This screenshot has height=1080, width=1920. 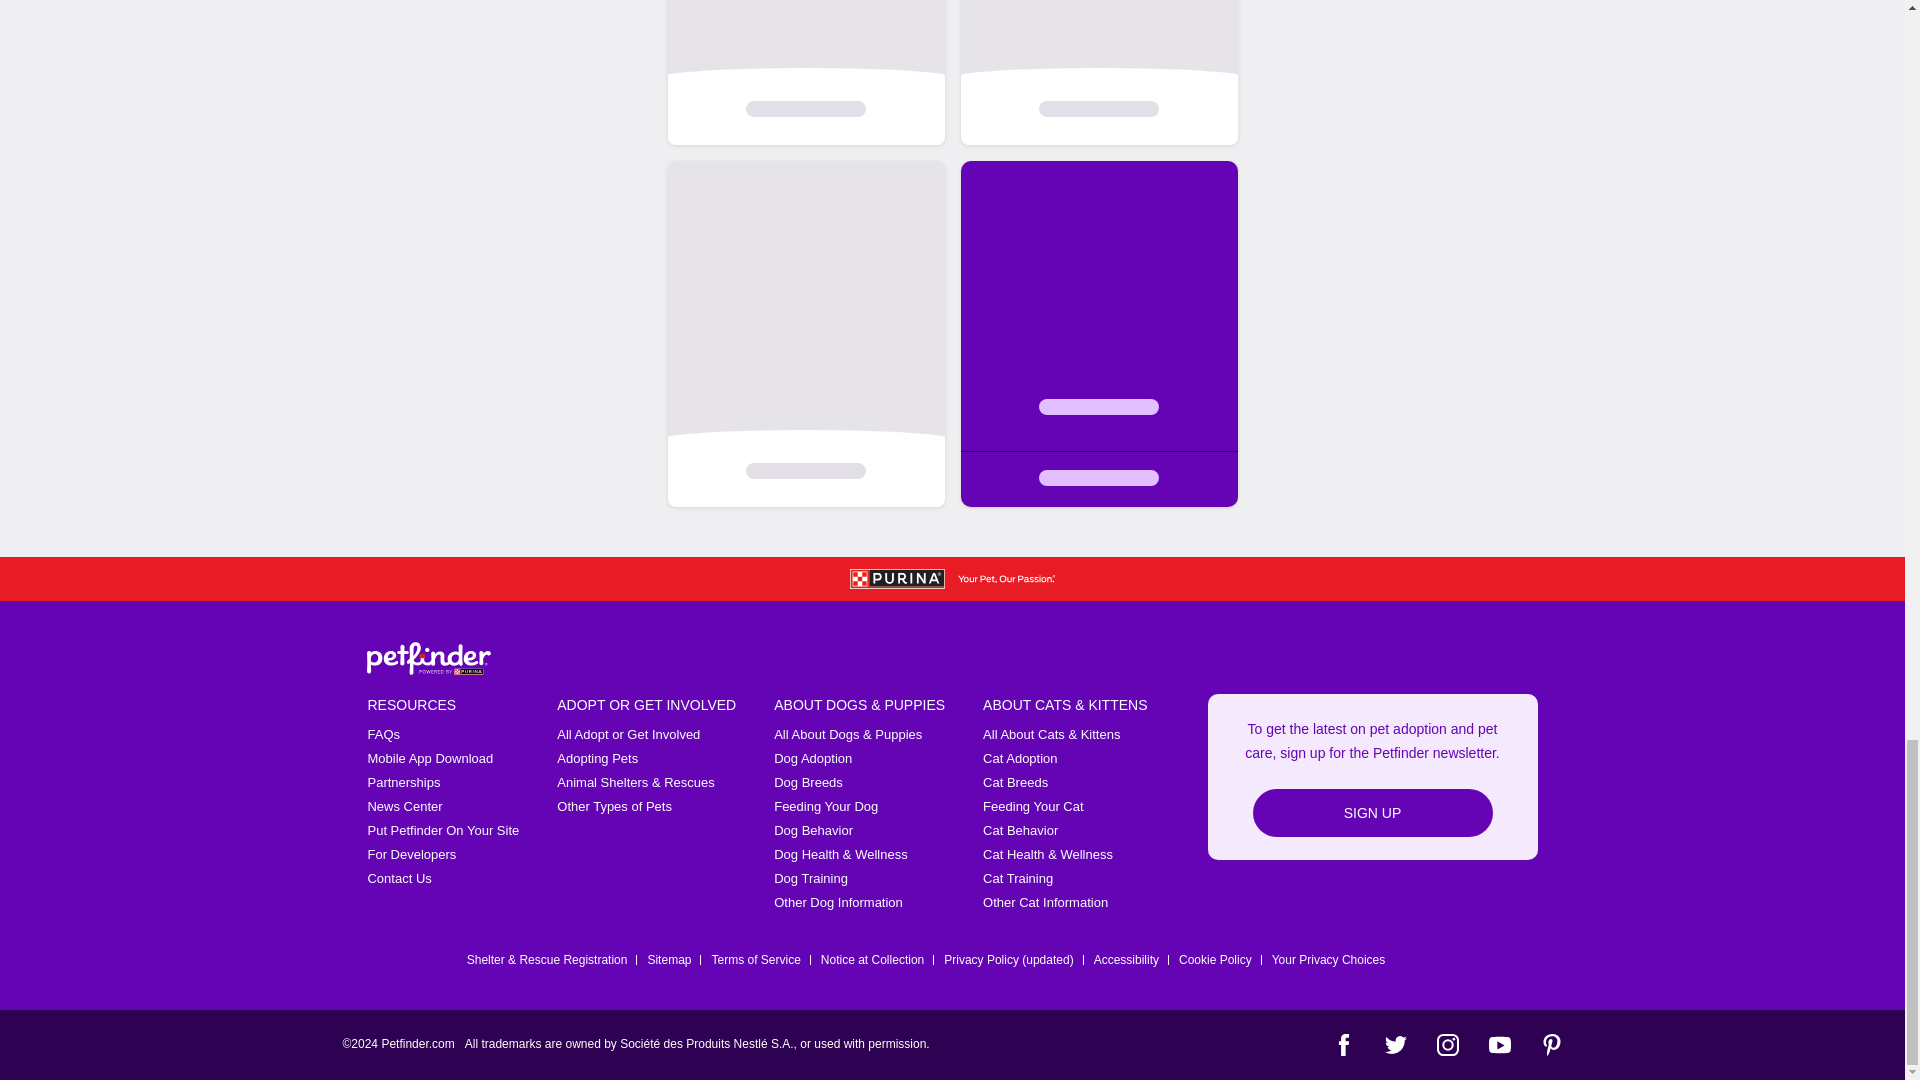 I want to click on youtube, so click(x=1498, y=1044).